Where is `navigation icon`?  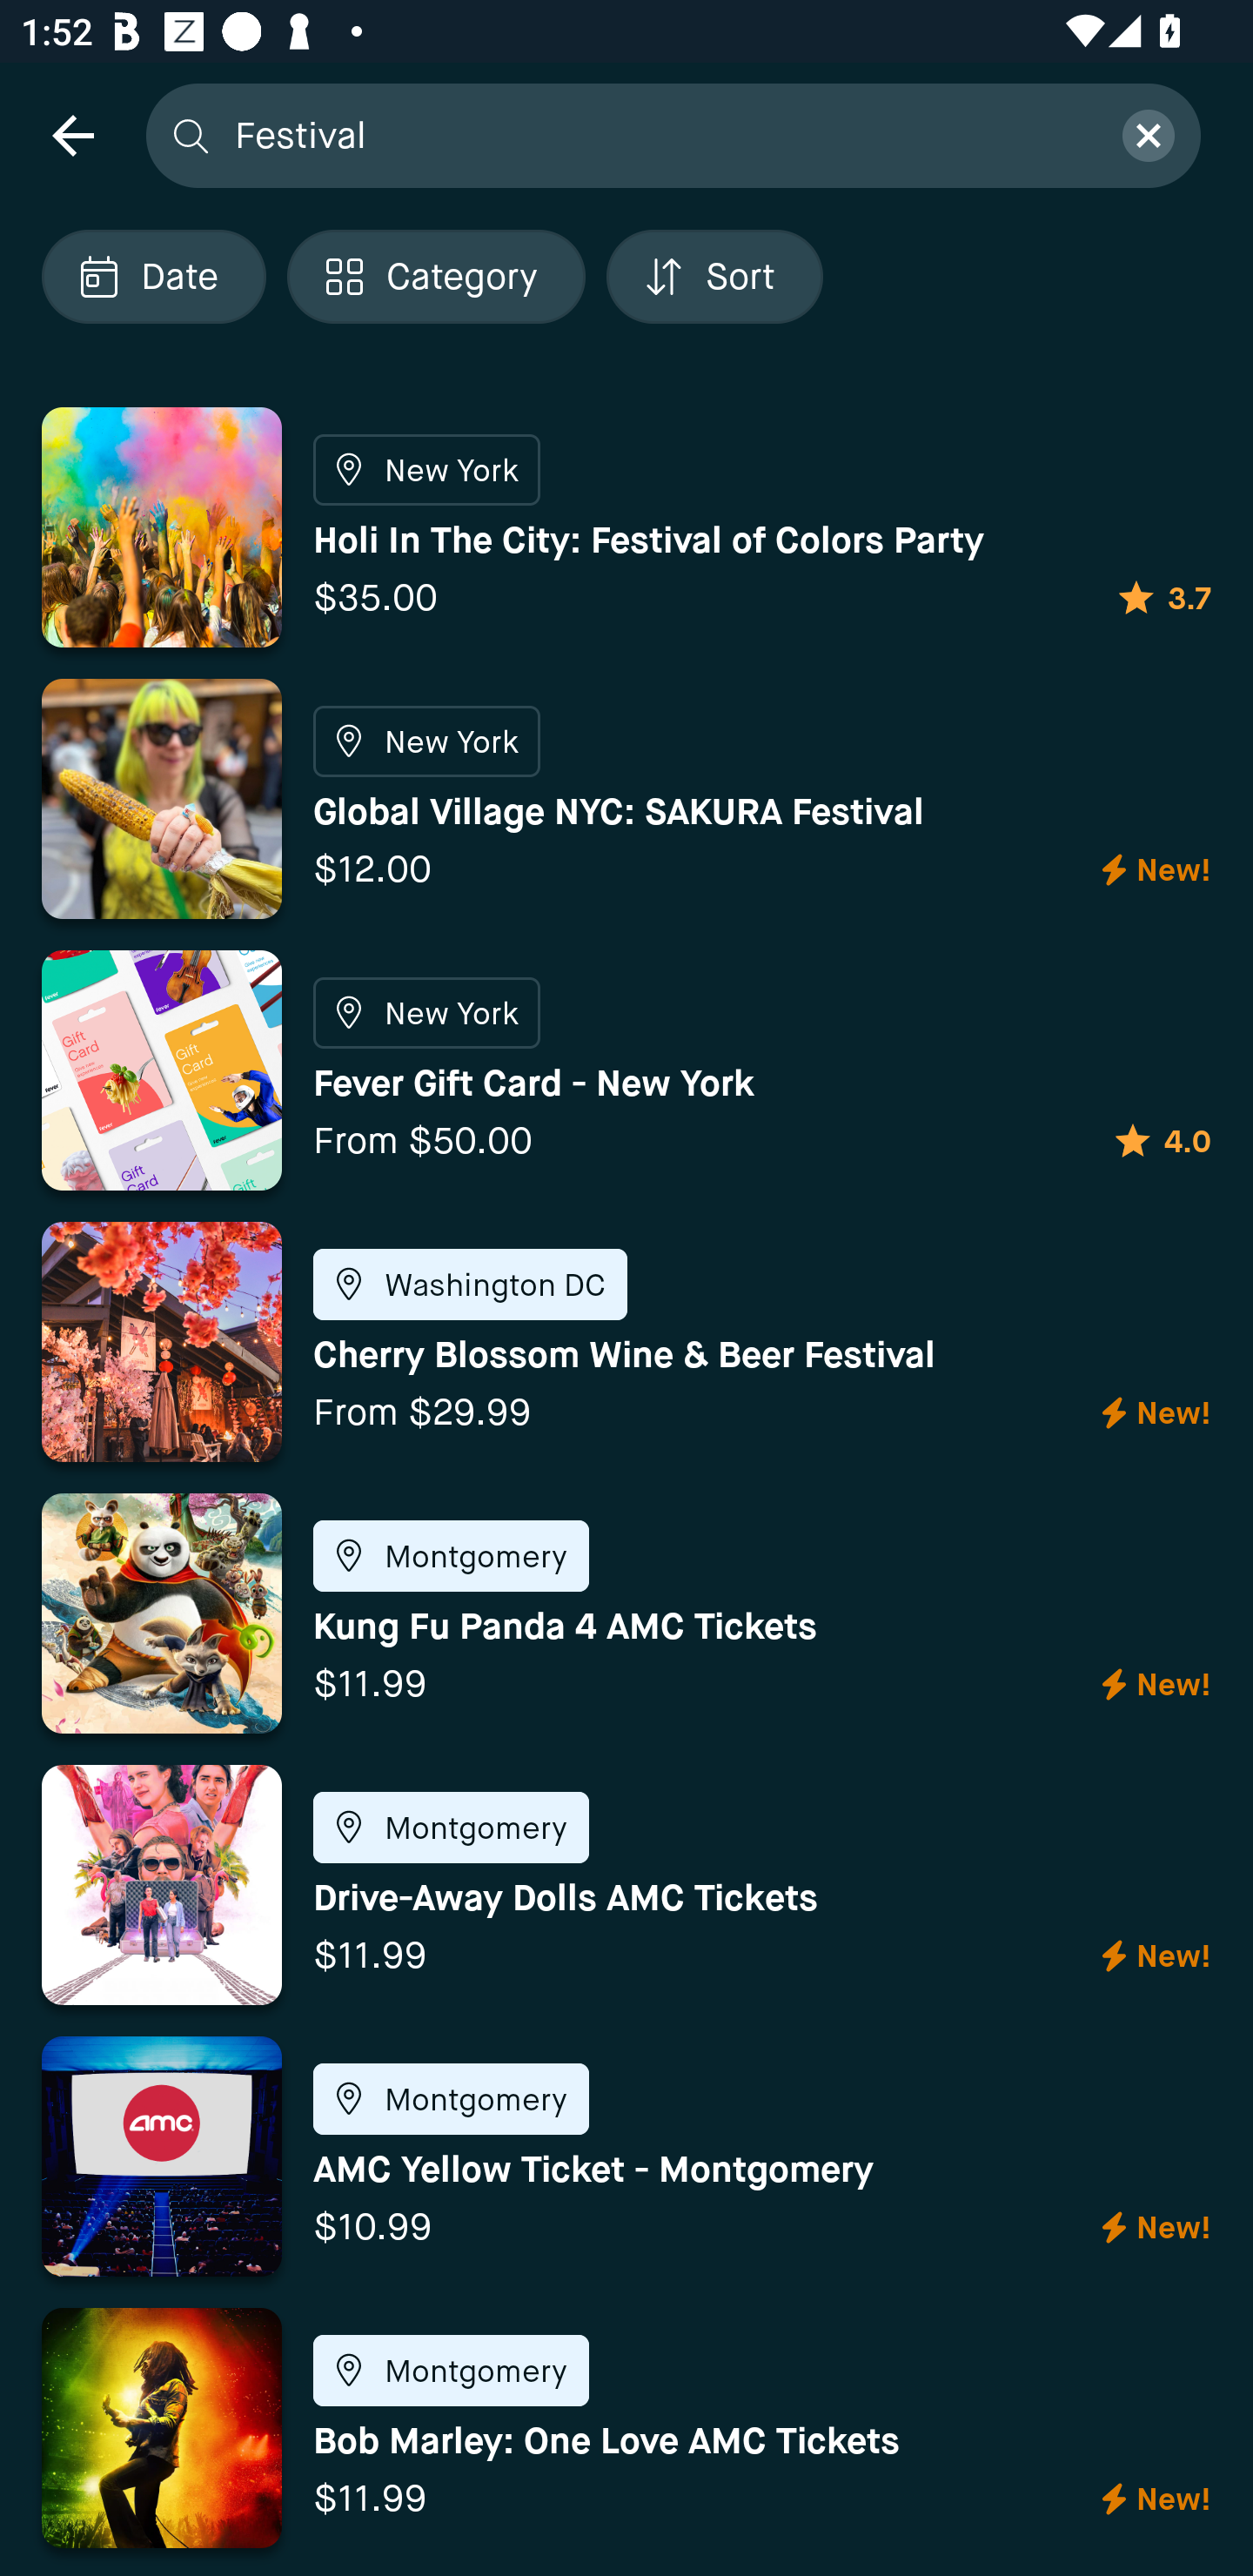 navigation icon is located at coordinates (72, 134).